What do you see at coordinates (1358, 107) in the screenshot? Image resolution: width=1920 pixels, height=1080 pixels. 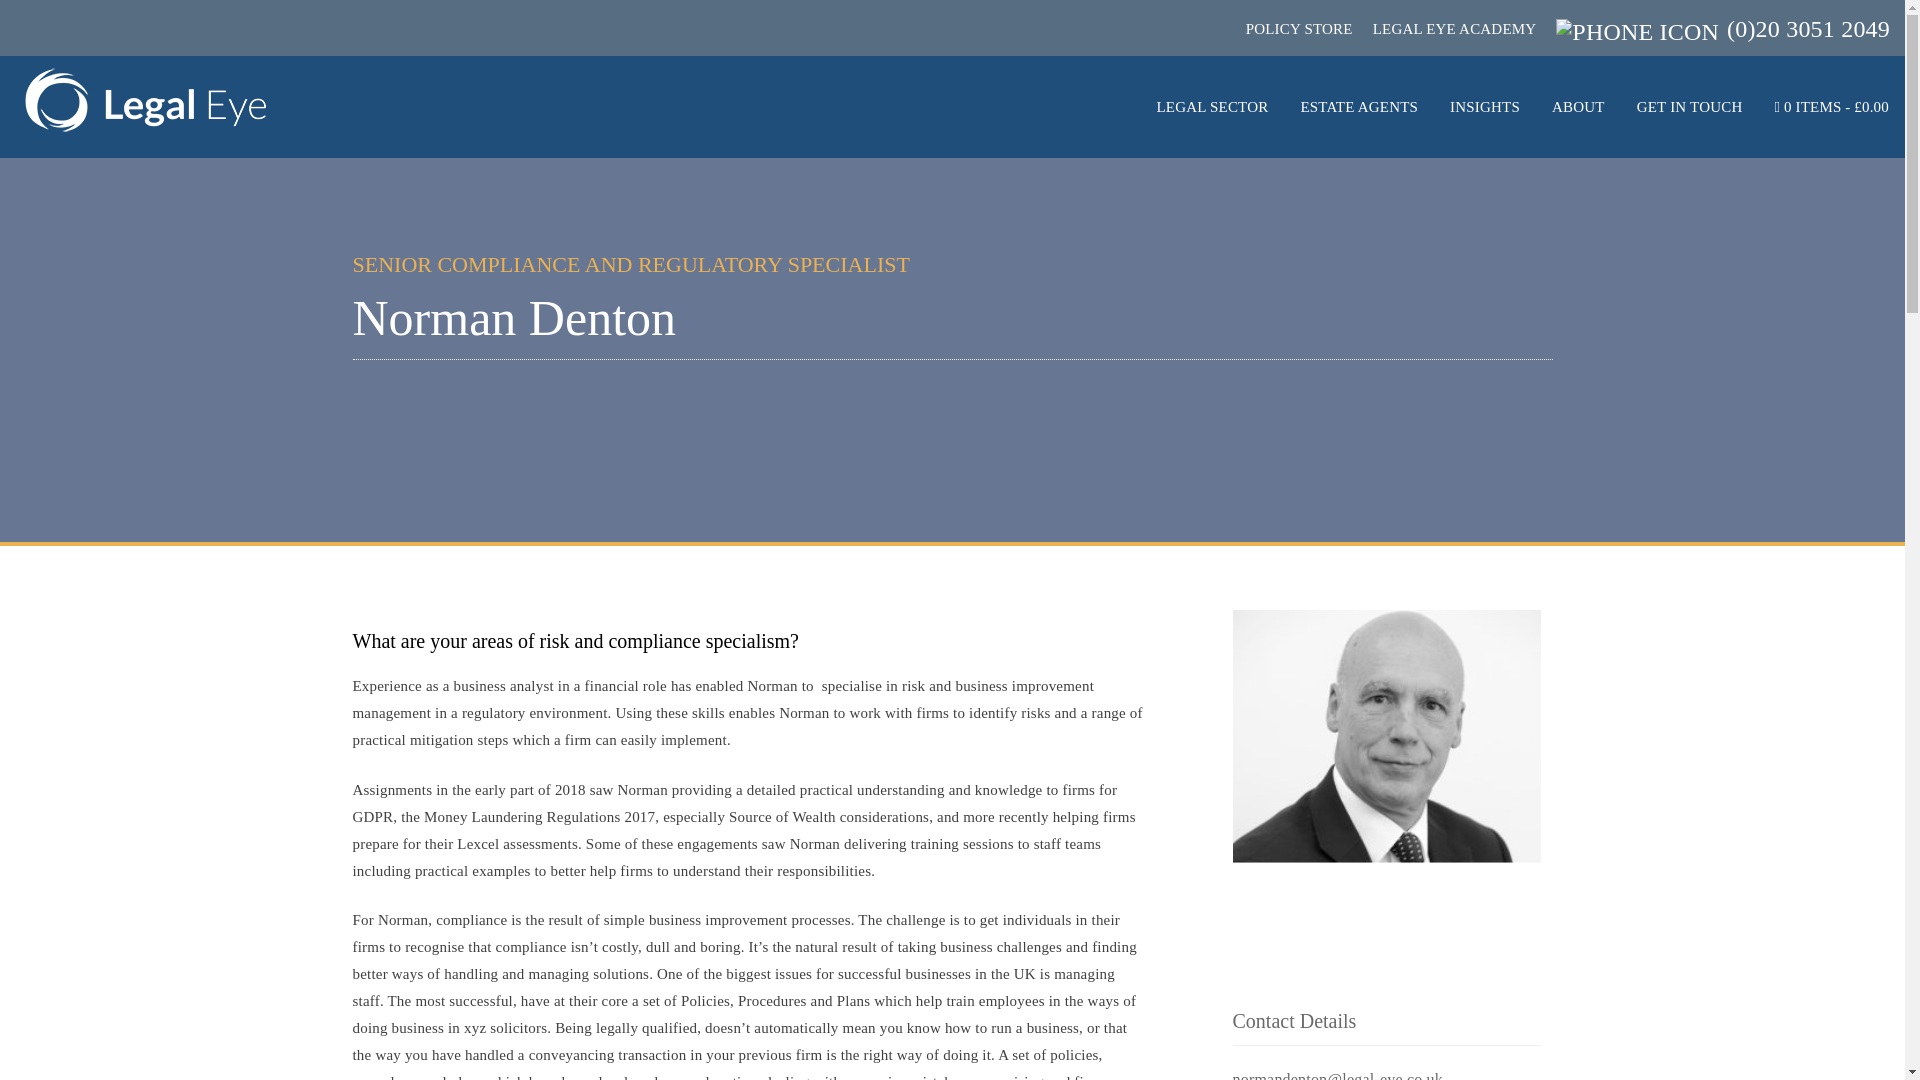 I see `ESTATE AGENTS` at bounding box center [1358, 107].